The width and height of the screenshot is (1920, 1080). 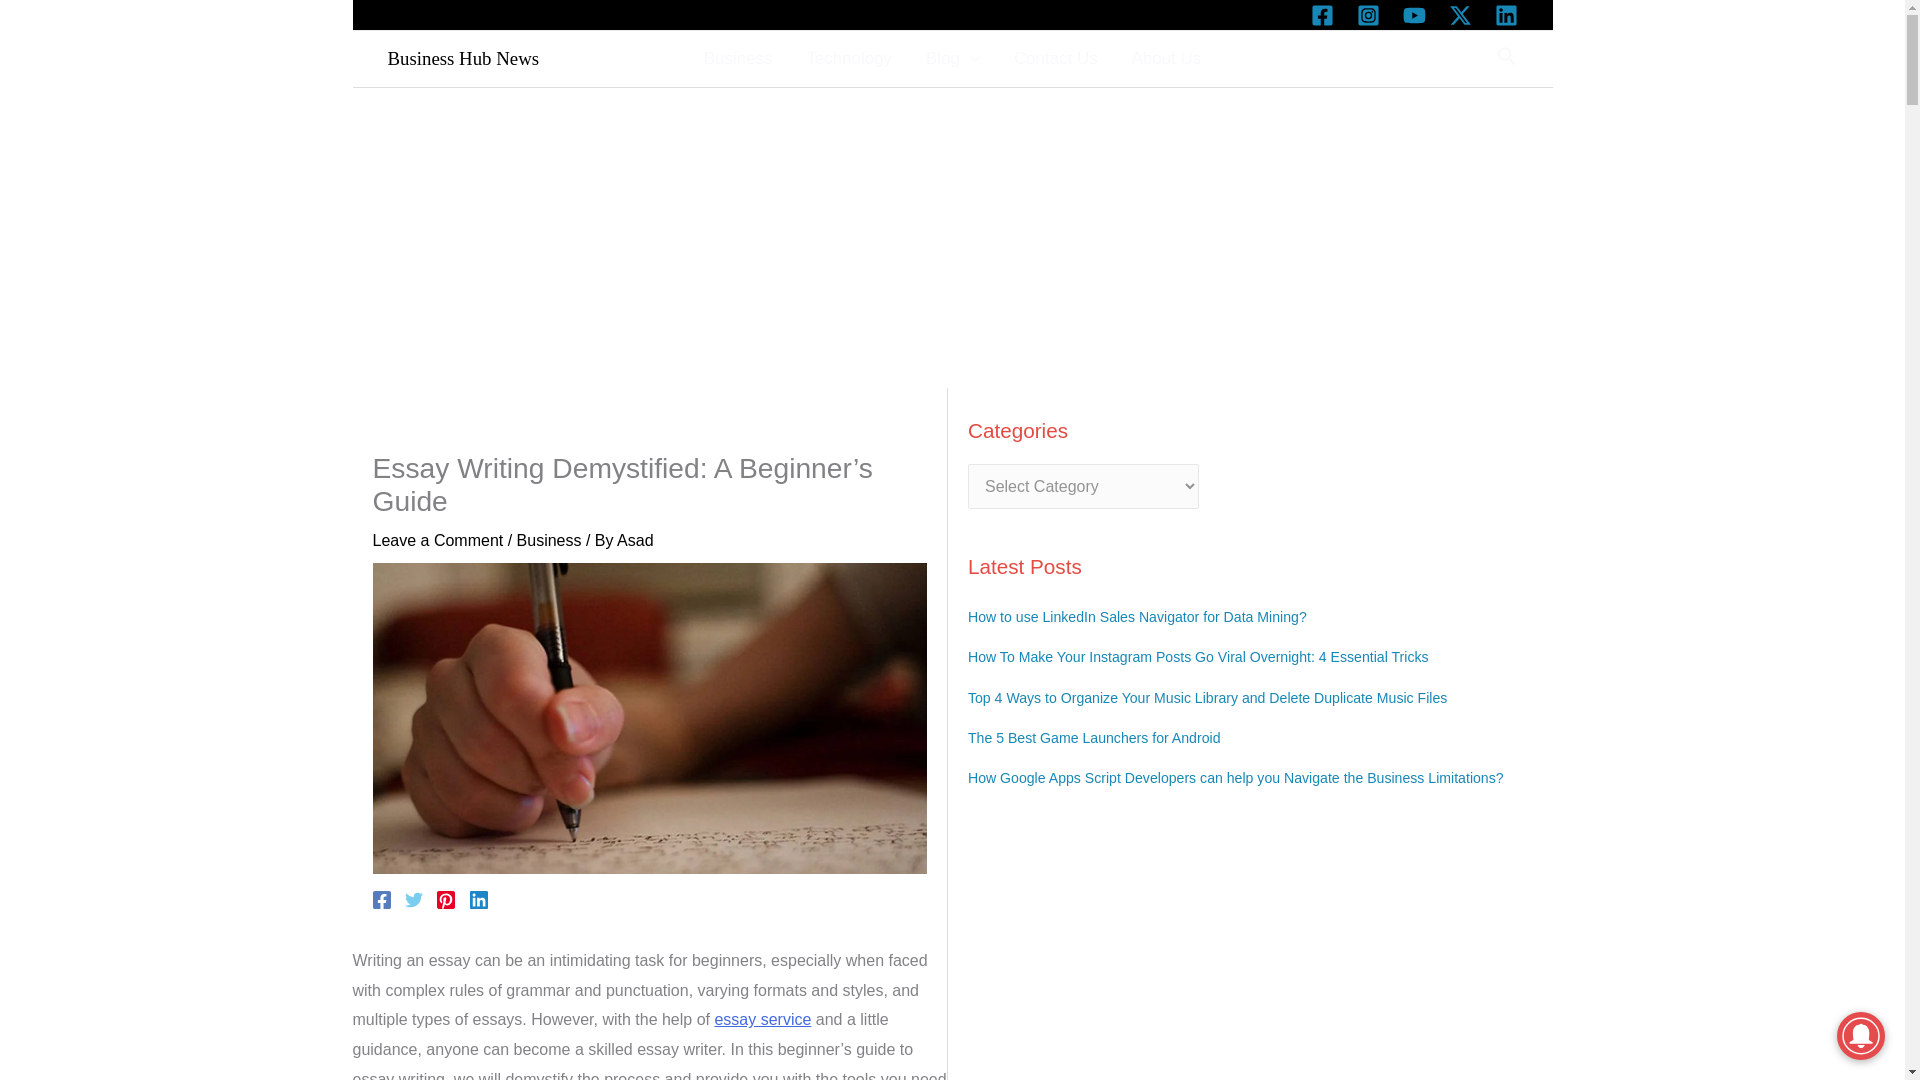 What do you see at coordinates (762, 1019) in the screenshot?
I see `essay service` at bounding box center [762, 1019].